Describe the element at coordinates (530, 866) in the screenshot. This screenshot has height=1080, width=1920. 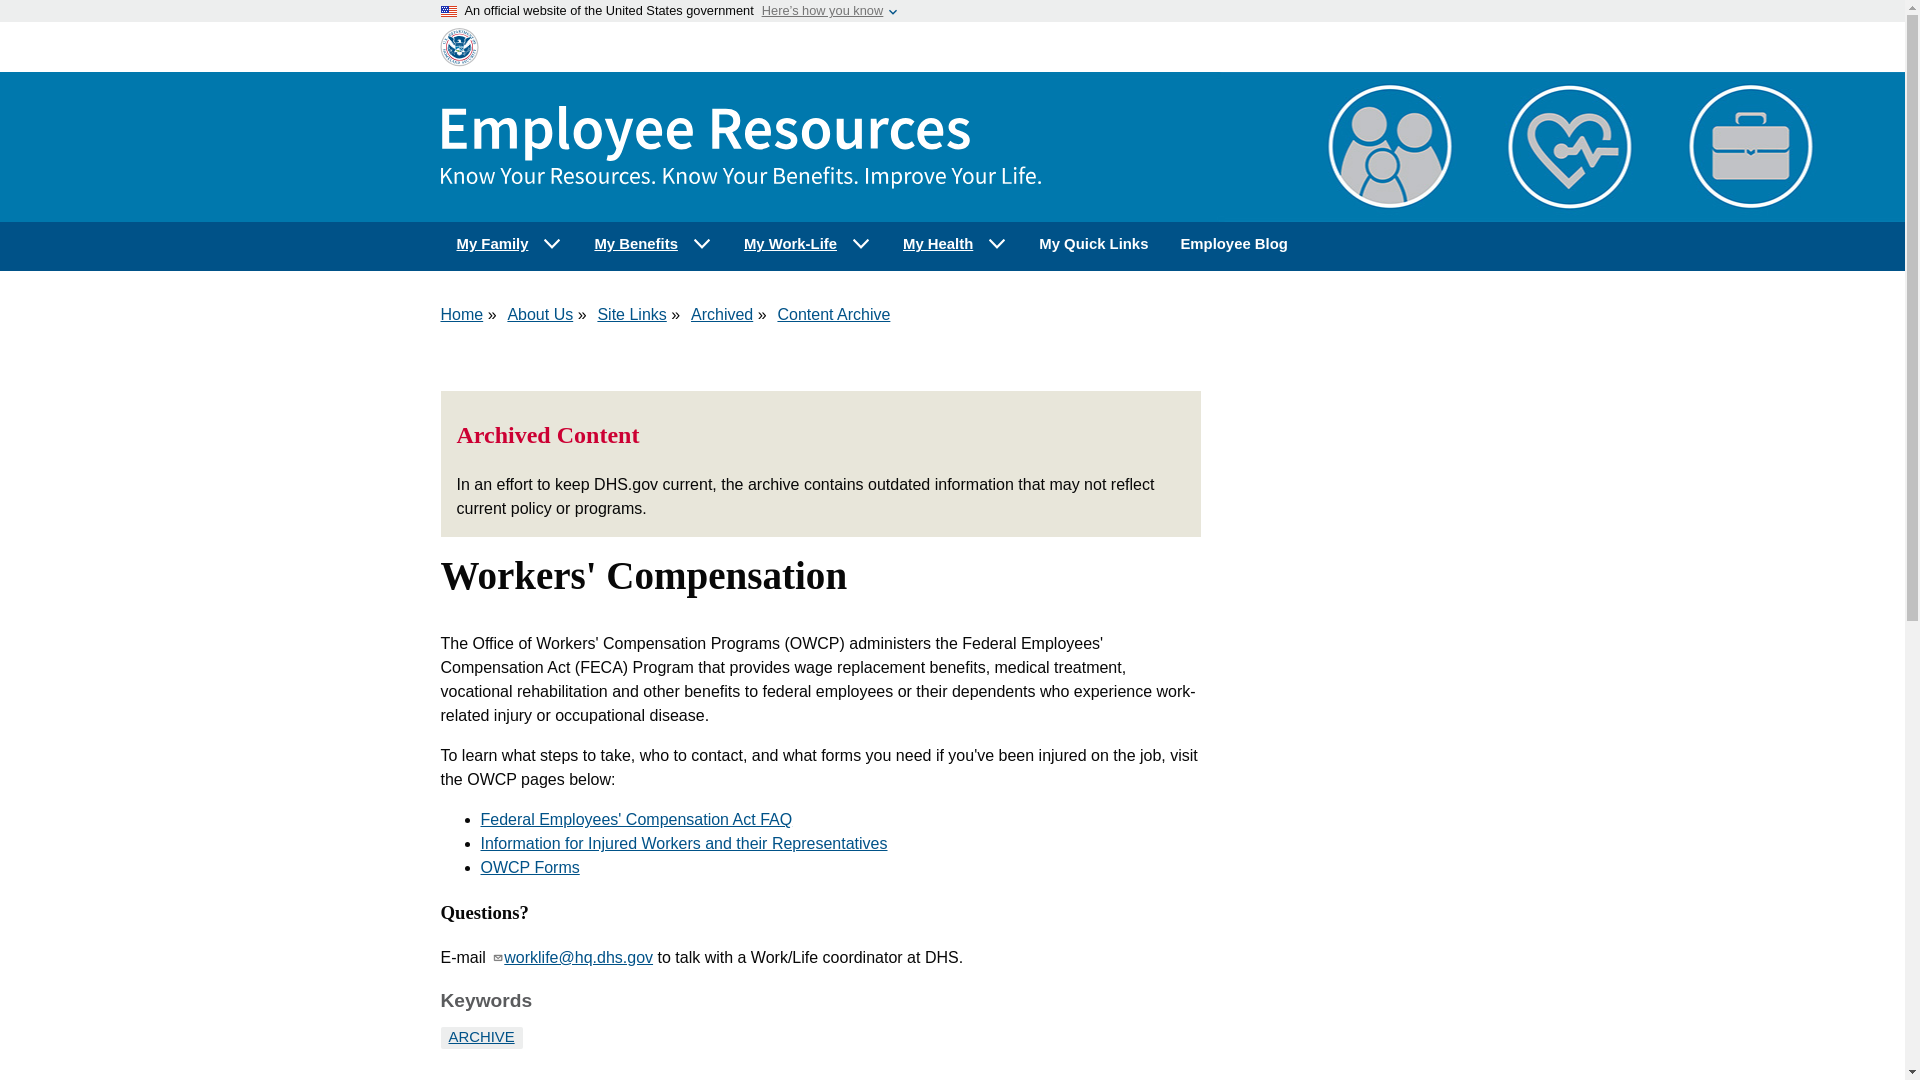
I see `OWCP Forms` at that location.